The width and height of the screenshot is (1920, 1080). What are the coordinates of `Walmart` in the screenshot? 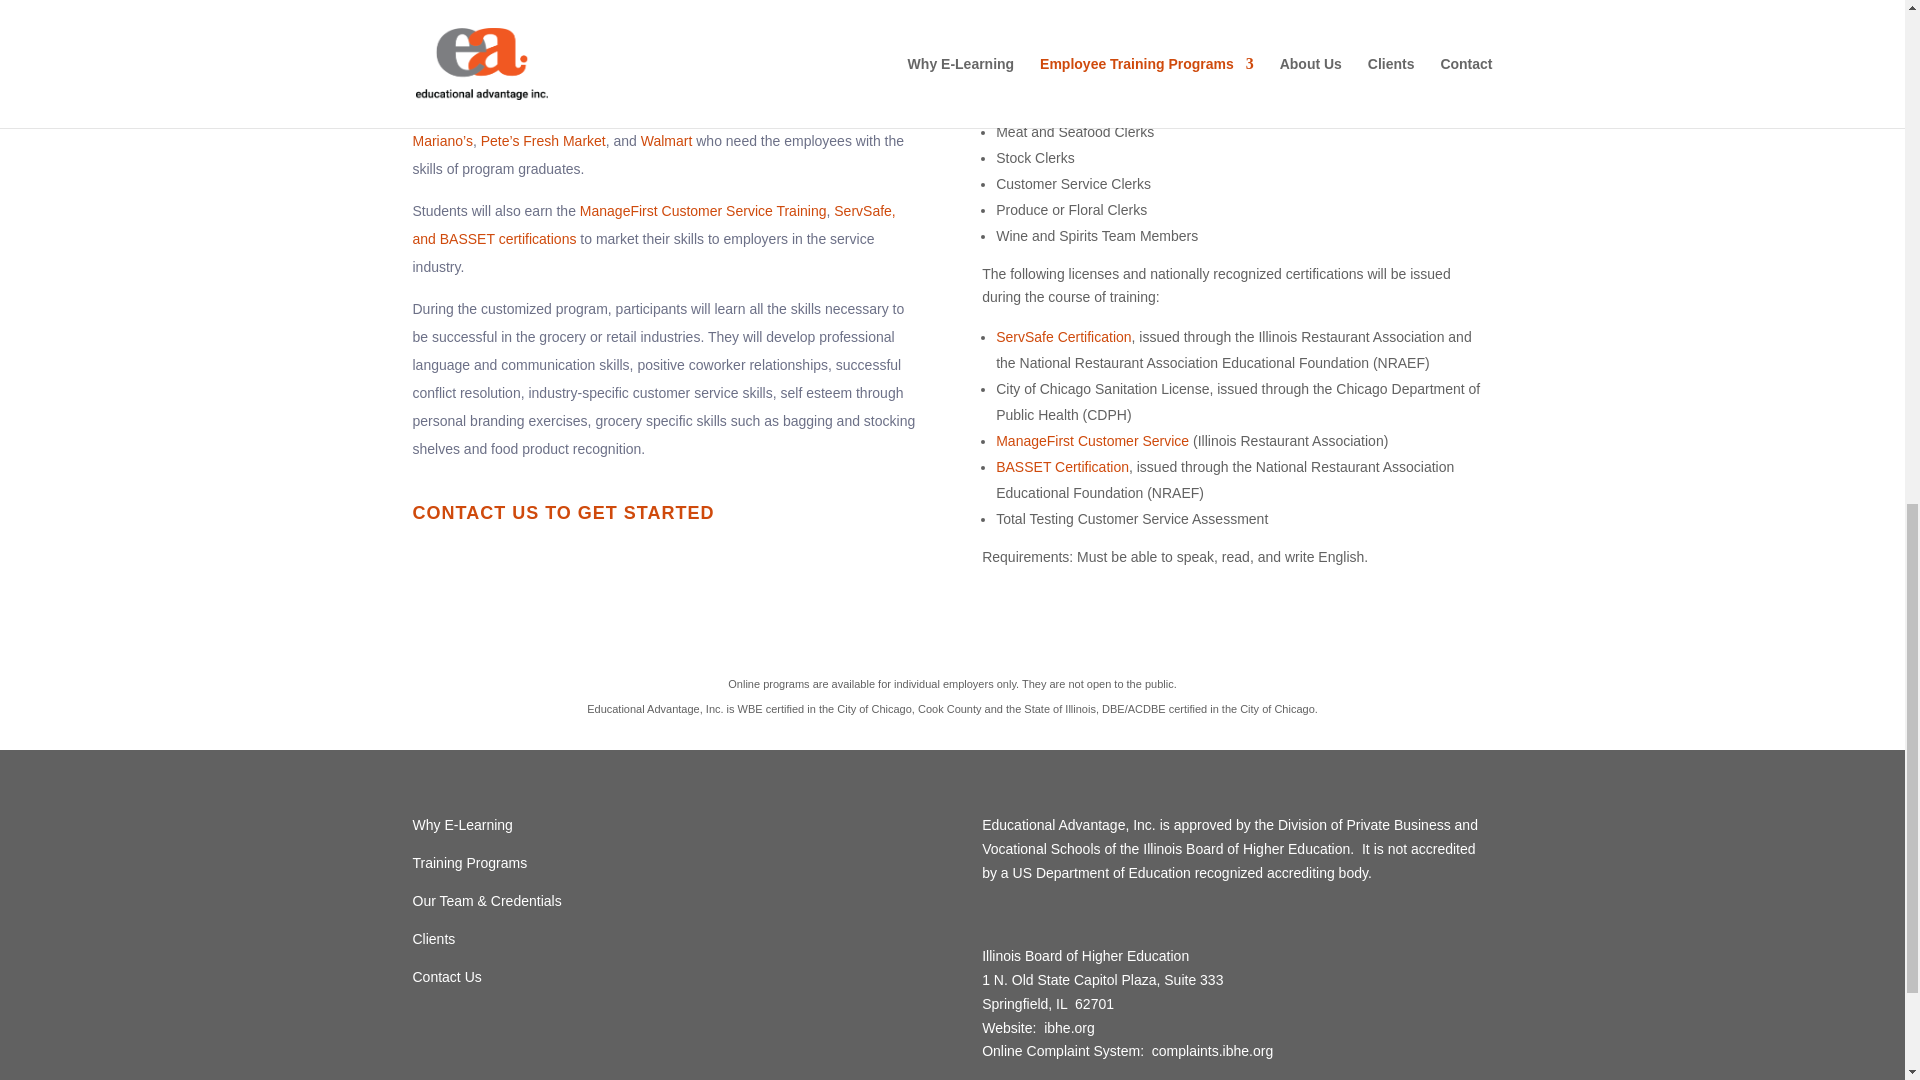 It's located at (667, 140).